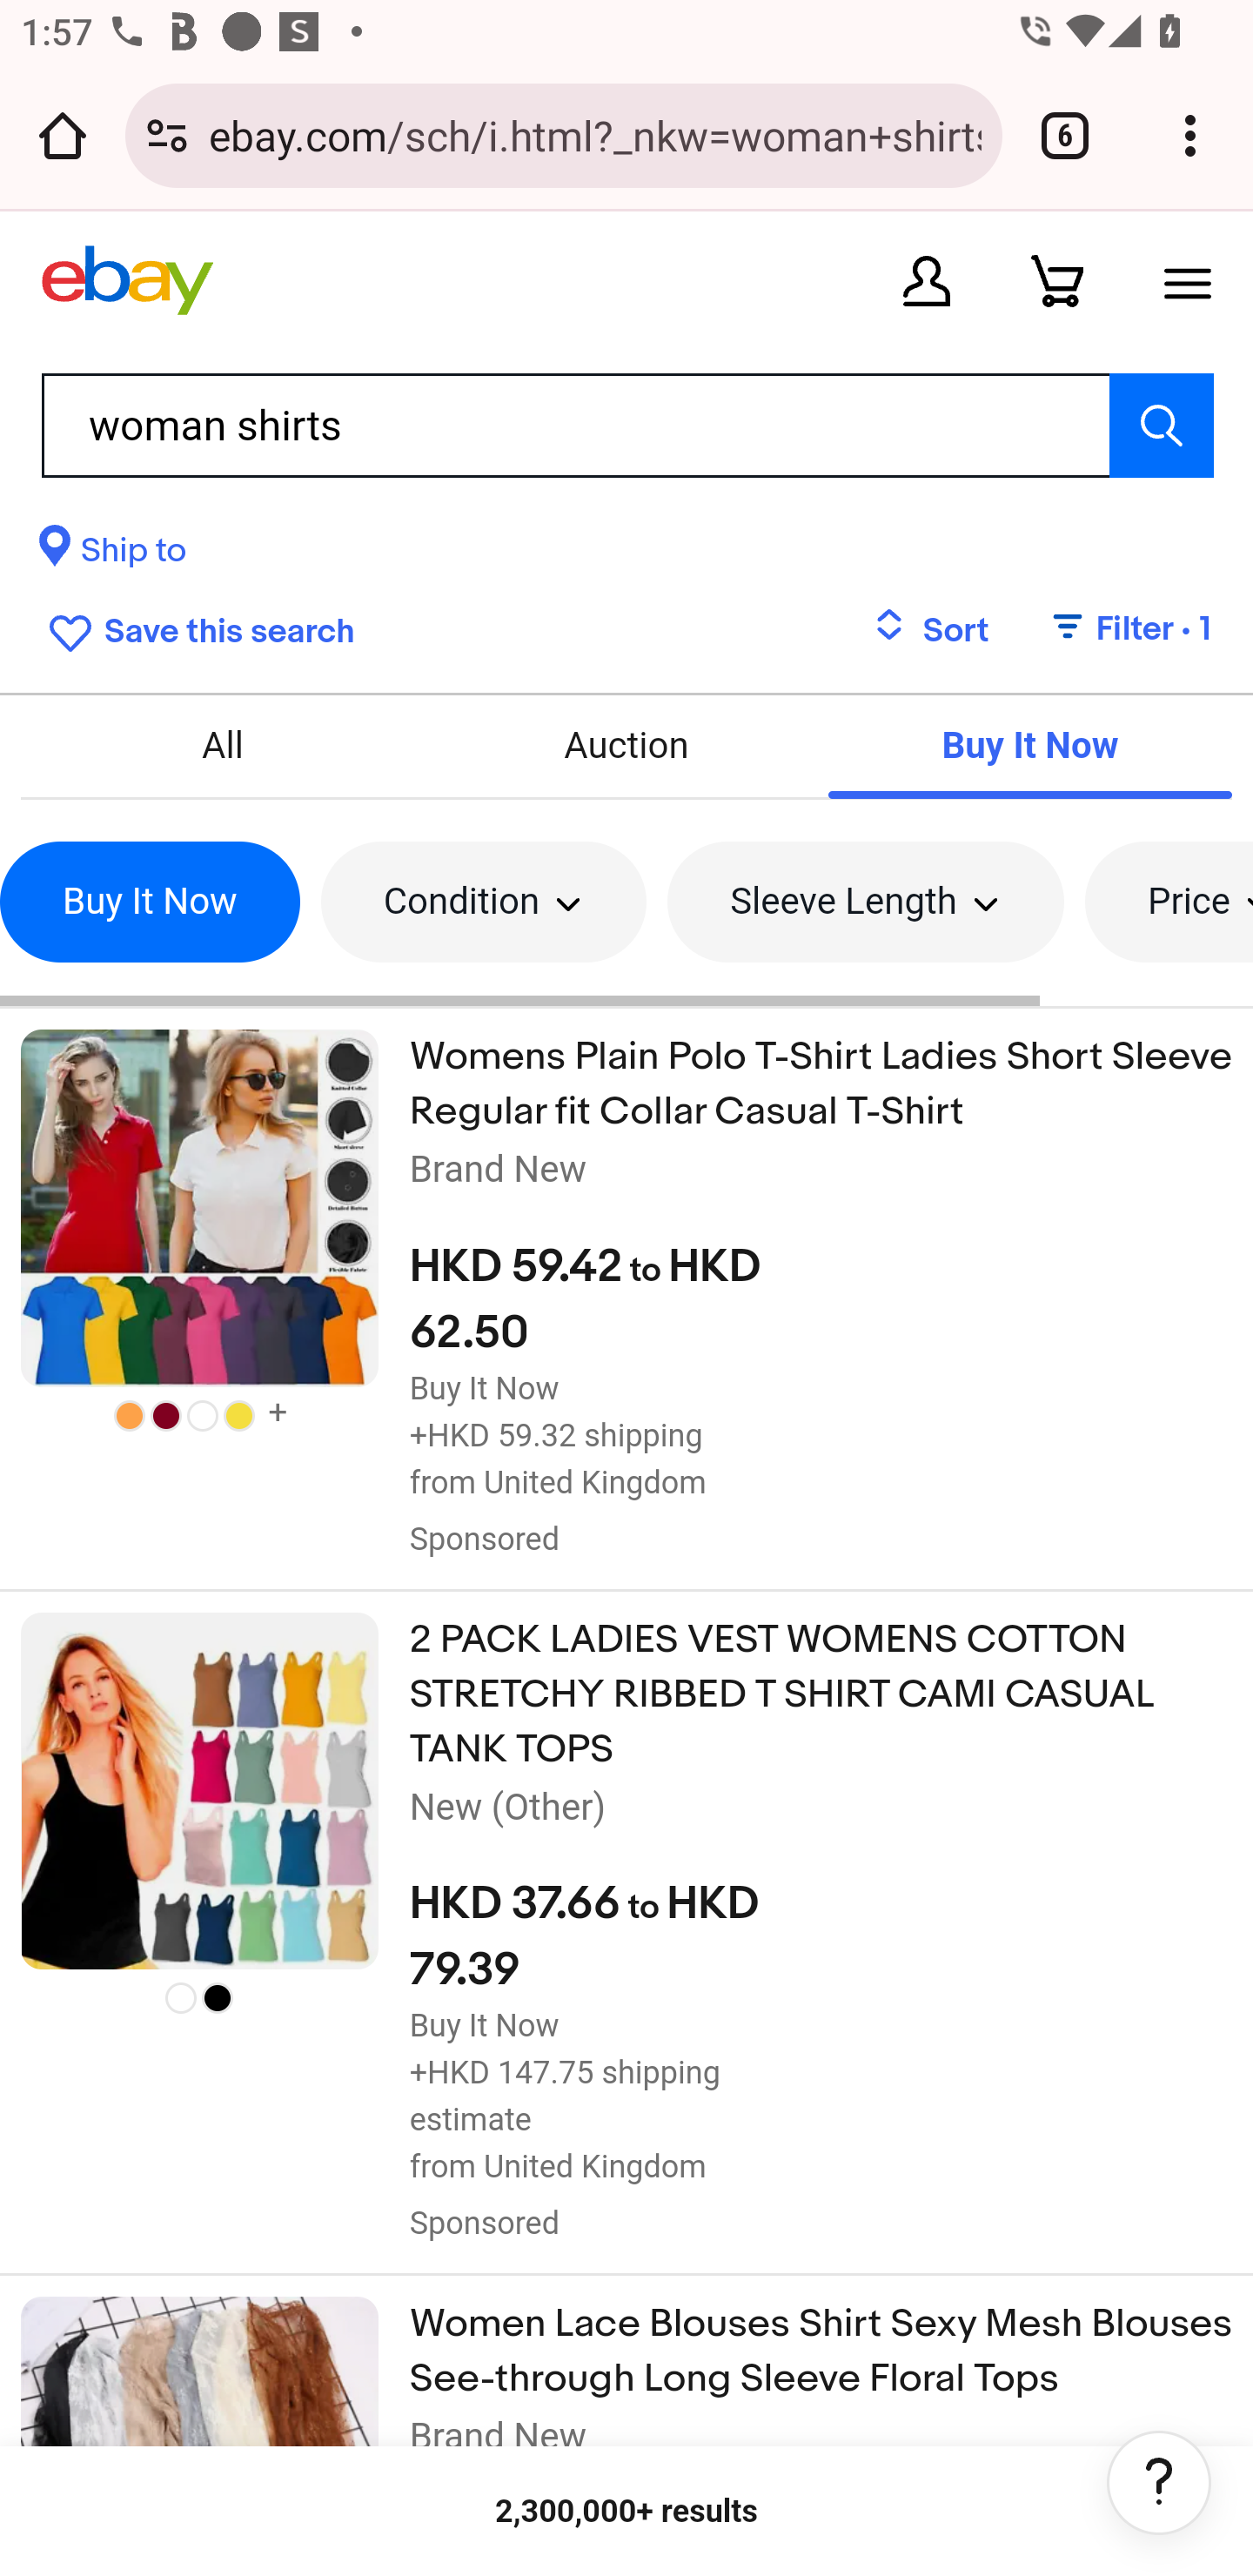  I want to click on Ship to , so click(113, 555).